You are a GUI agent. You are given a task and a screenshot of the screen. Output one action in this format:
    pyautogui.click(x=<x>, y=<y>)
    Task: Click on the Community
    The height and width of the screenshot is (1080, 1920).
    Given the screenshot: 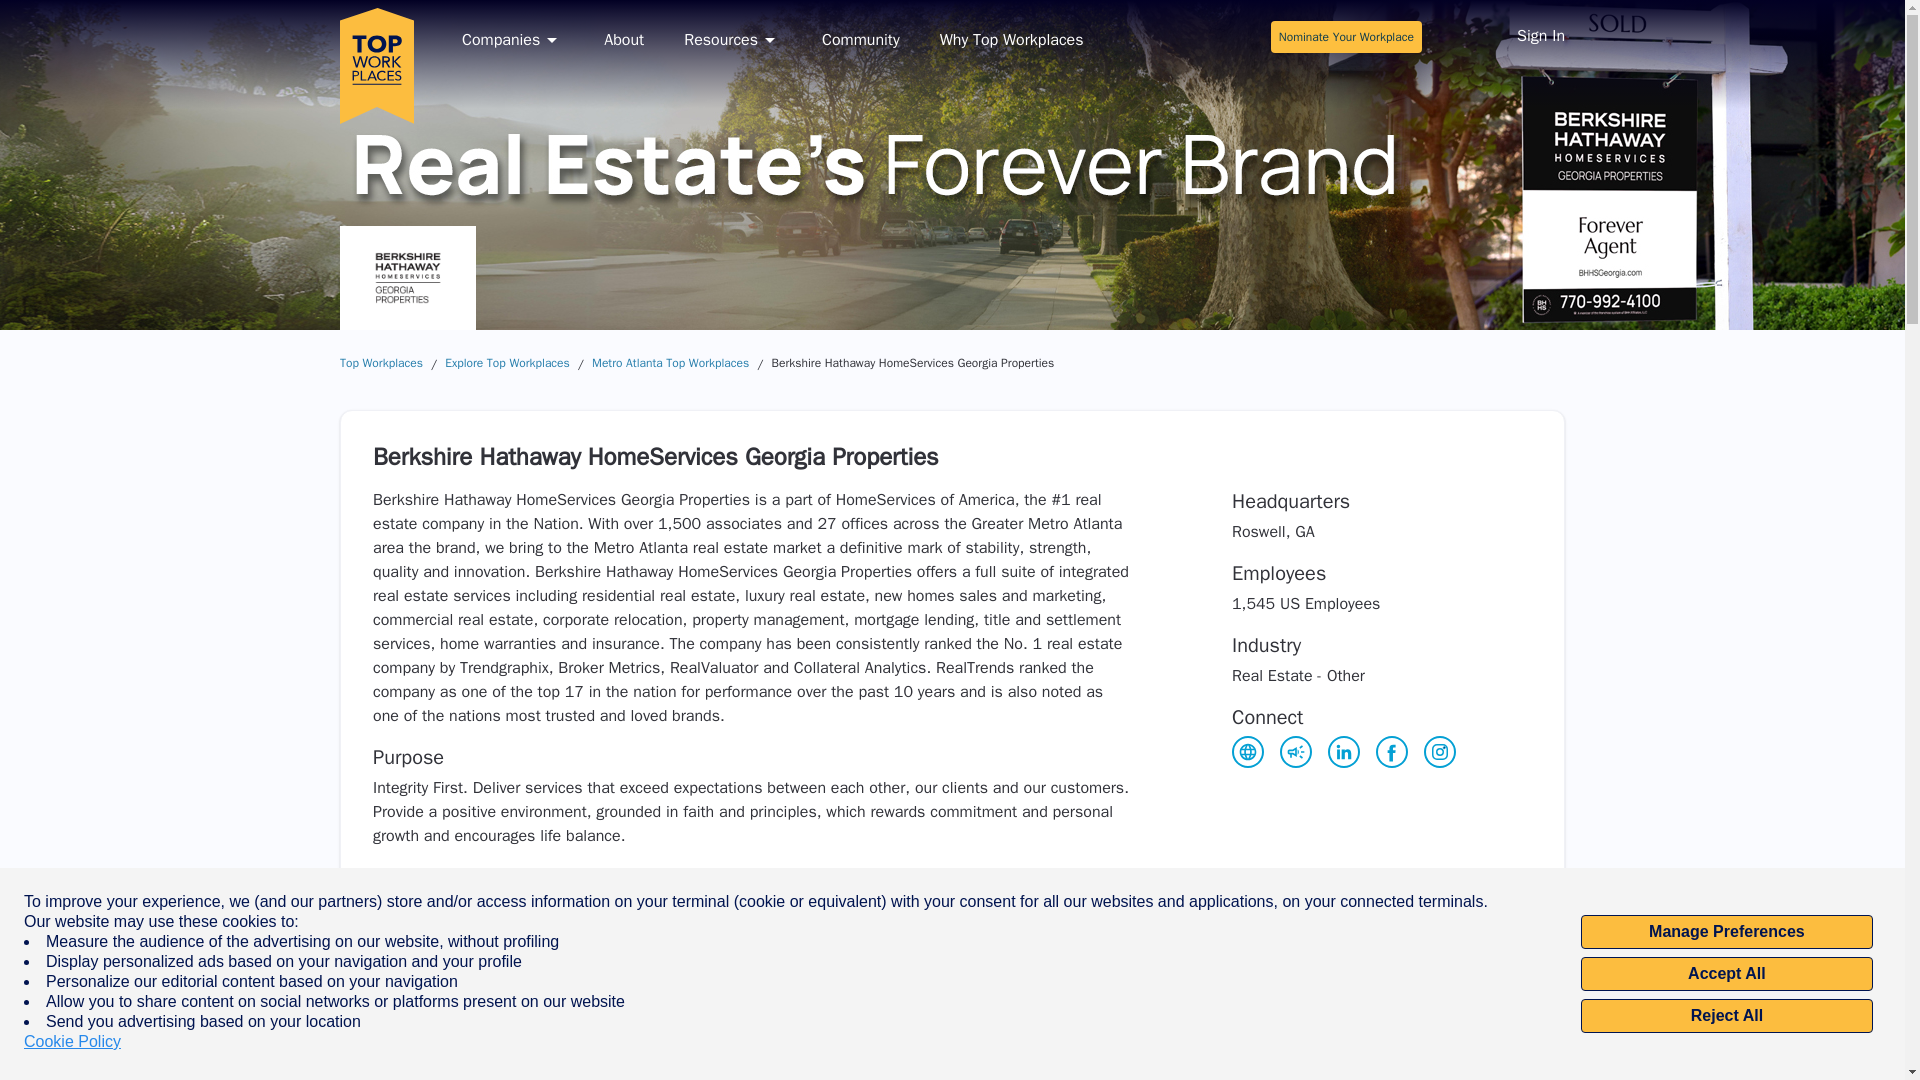 What is the action you would take?
    pyautogui.click(x=860, y=40)
    